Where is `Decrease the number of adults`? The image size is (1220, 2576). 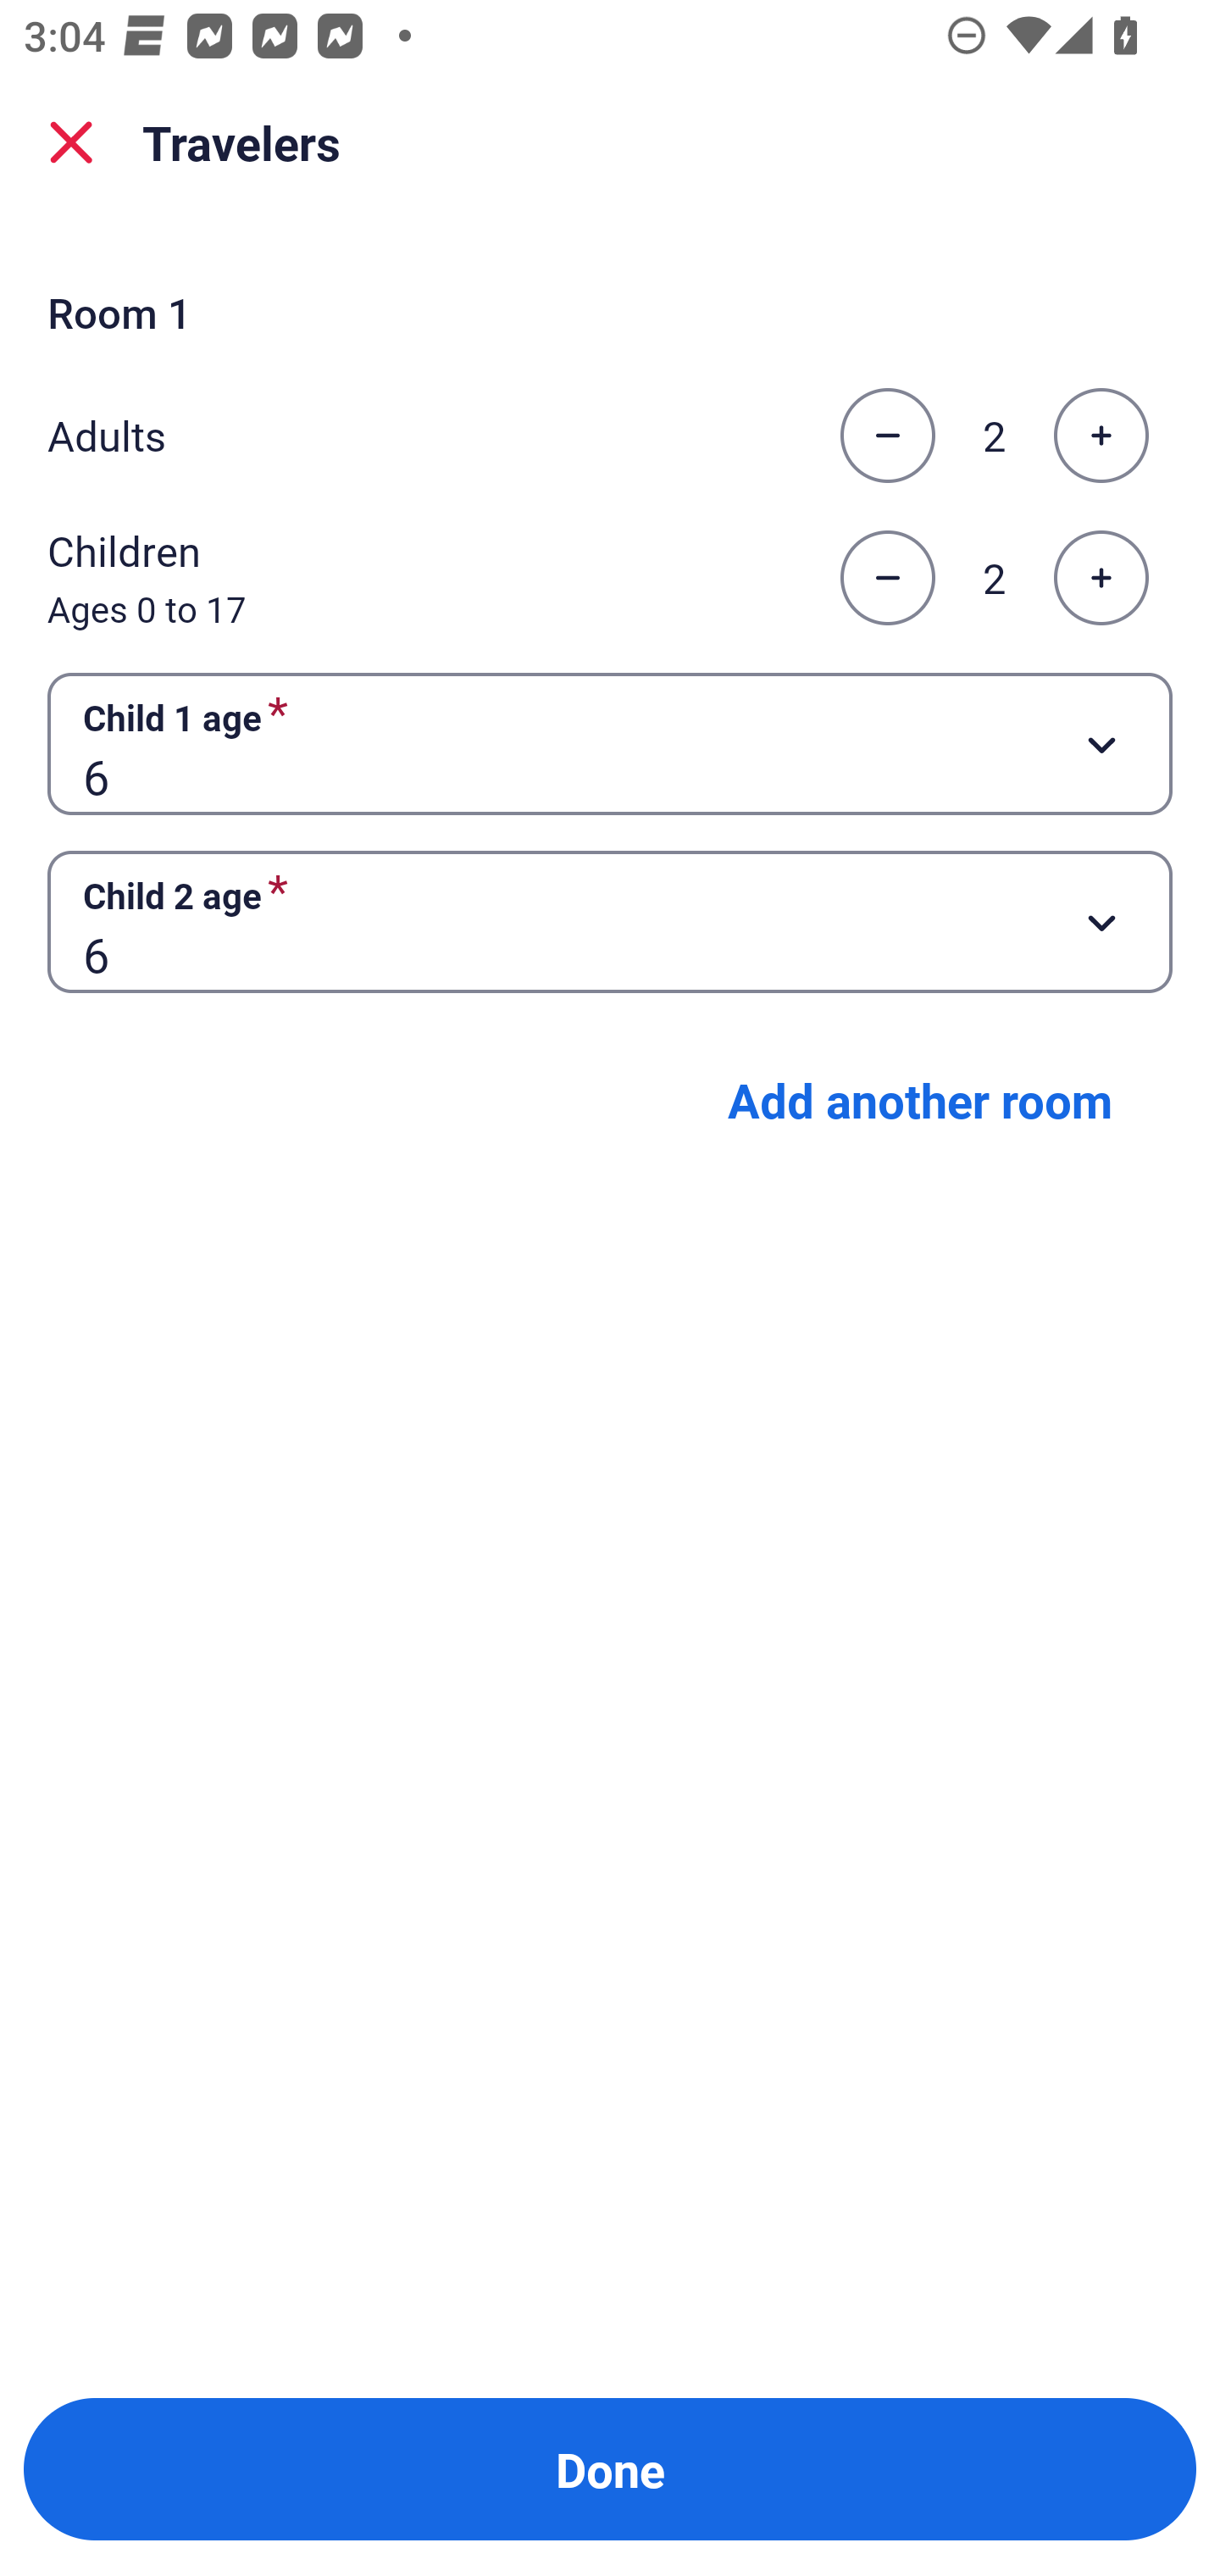 Decrease the number of adults is located at coordinates (887, 435).